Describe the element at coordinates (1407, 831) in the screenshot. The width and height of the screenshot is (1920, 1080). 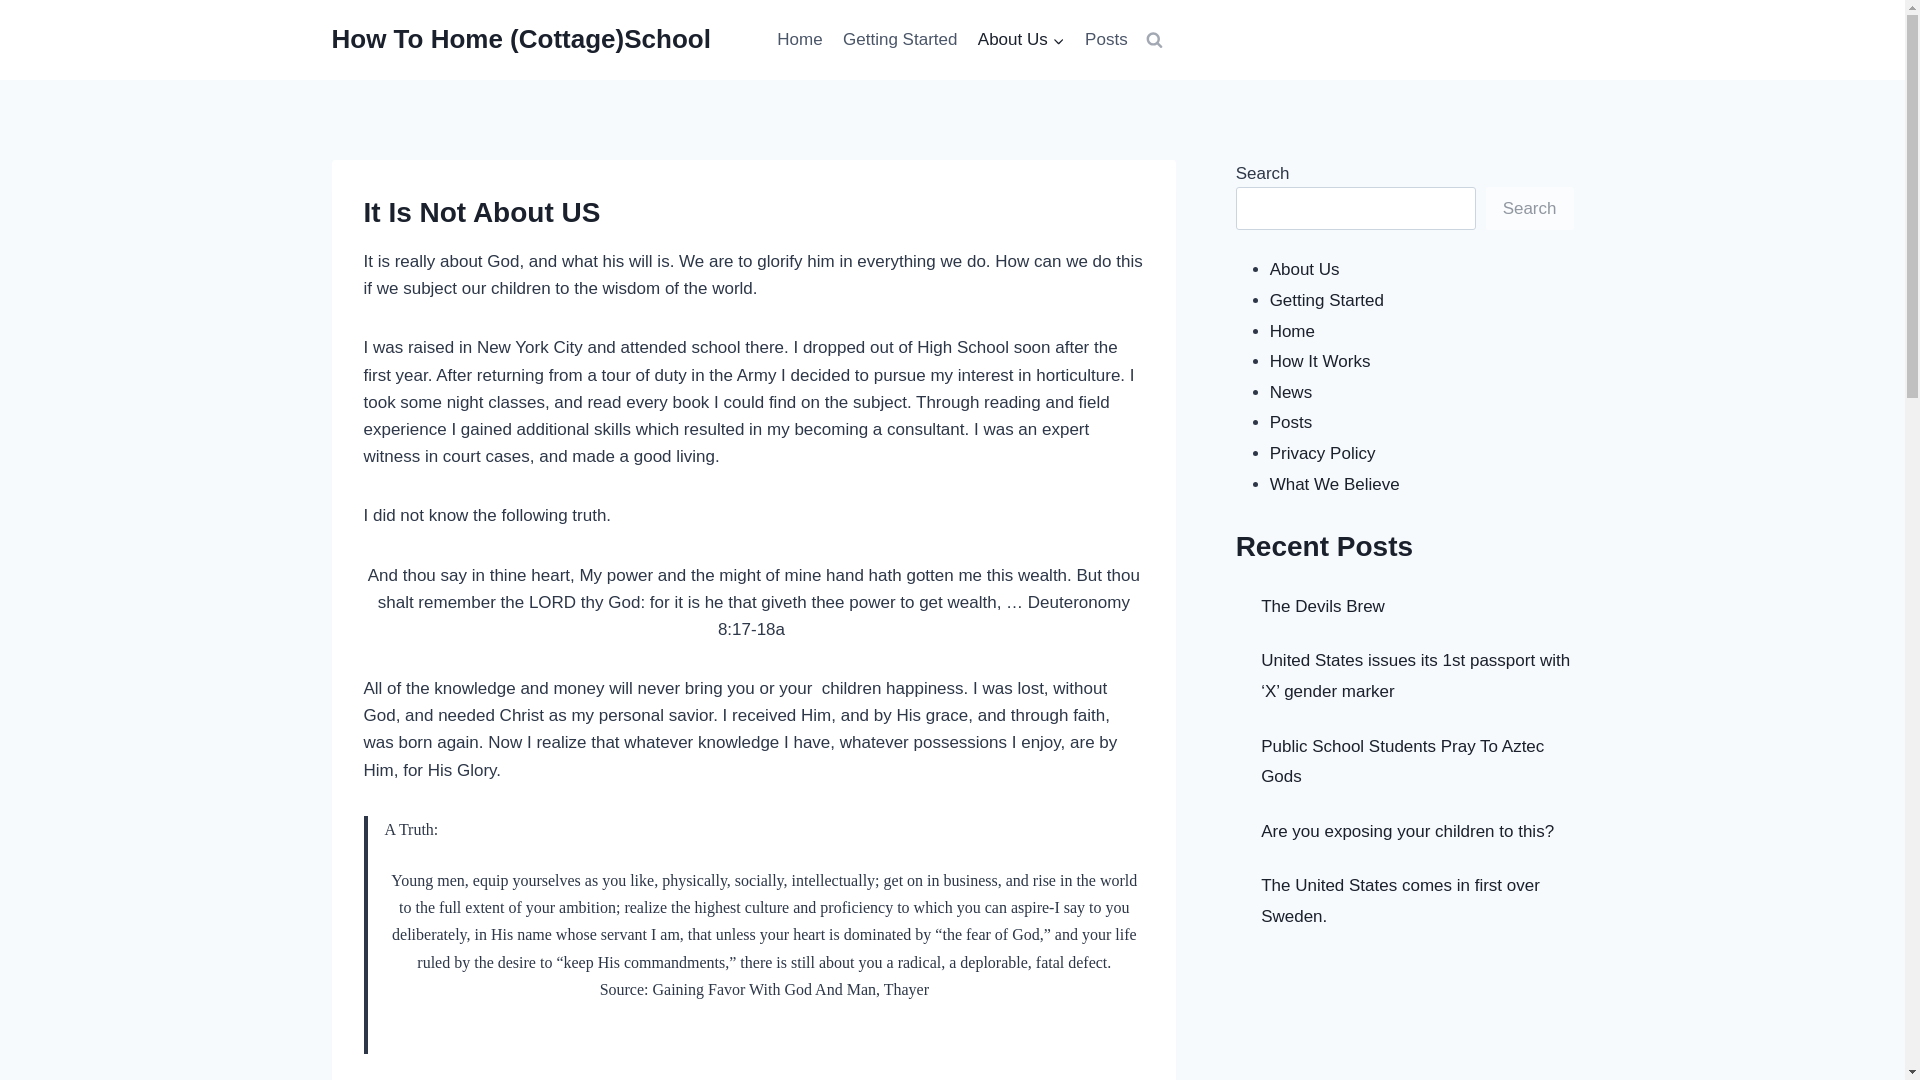
I see `Are you exposing your children to this?` at that location.